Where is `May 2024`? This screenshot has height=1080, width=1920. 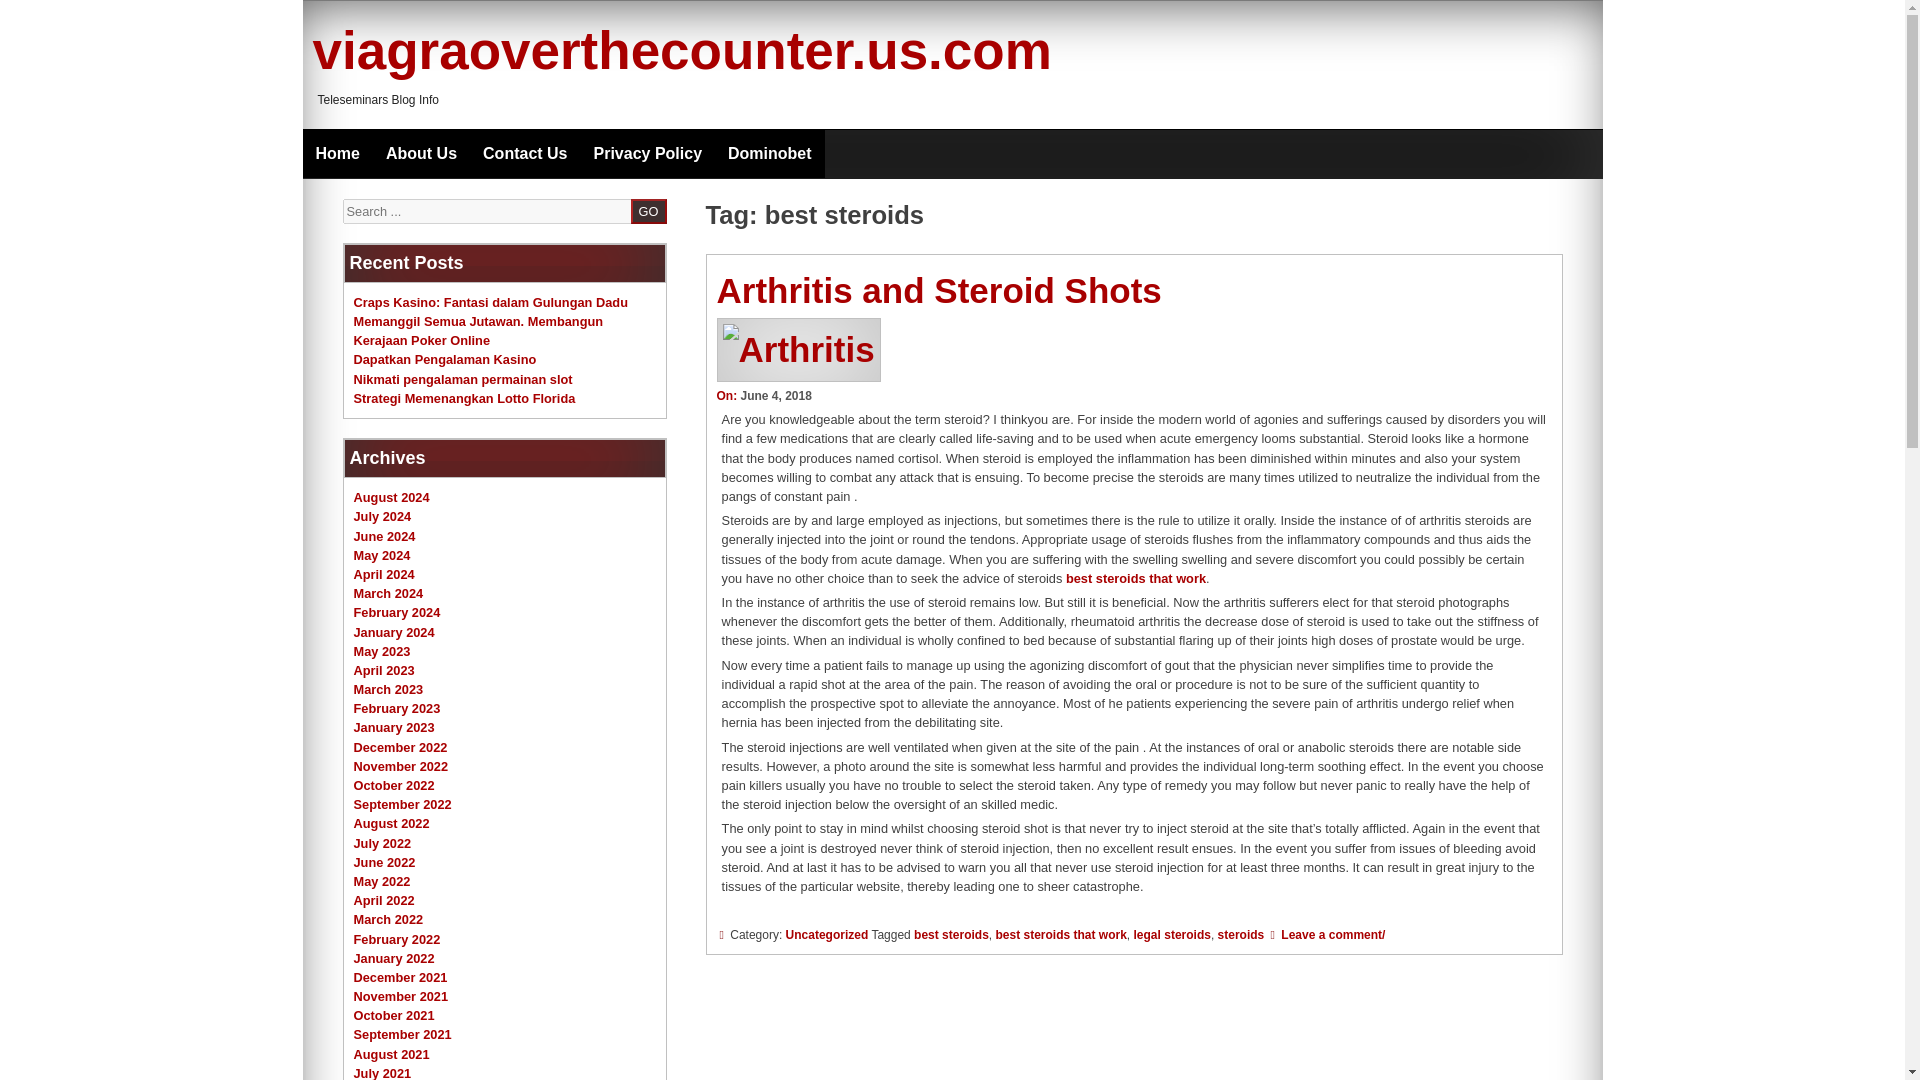
May 2024 is located at coordinates (382, 554).